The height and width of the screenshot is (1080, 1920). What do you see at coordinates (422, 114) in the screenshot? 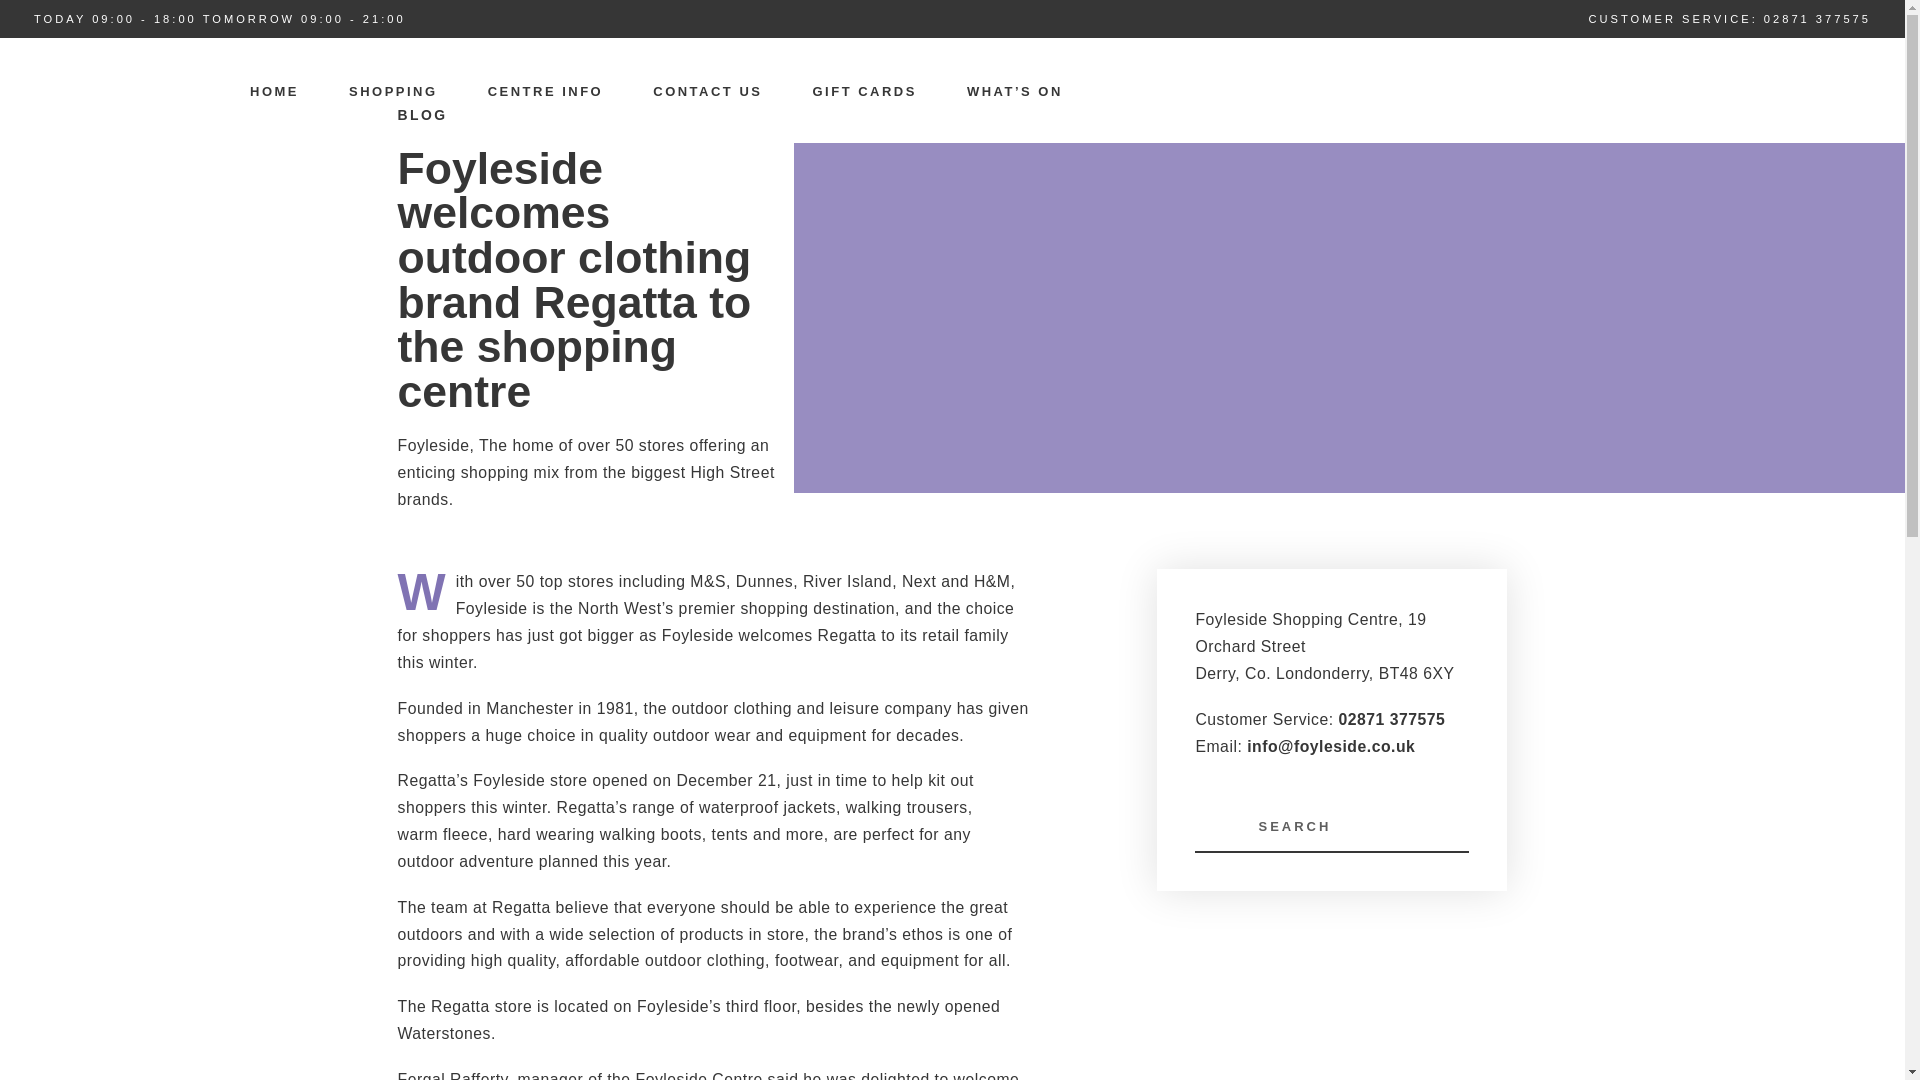
I see `BLOG` at bounding box center [422, 114].